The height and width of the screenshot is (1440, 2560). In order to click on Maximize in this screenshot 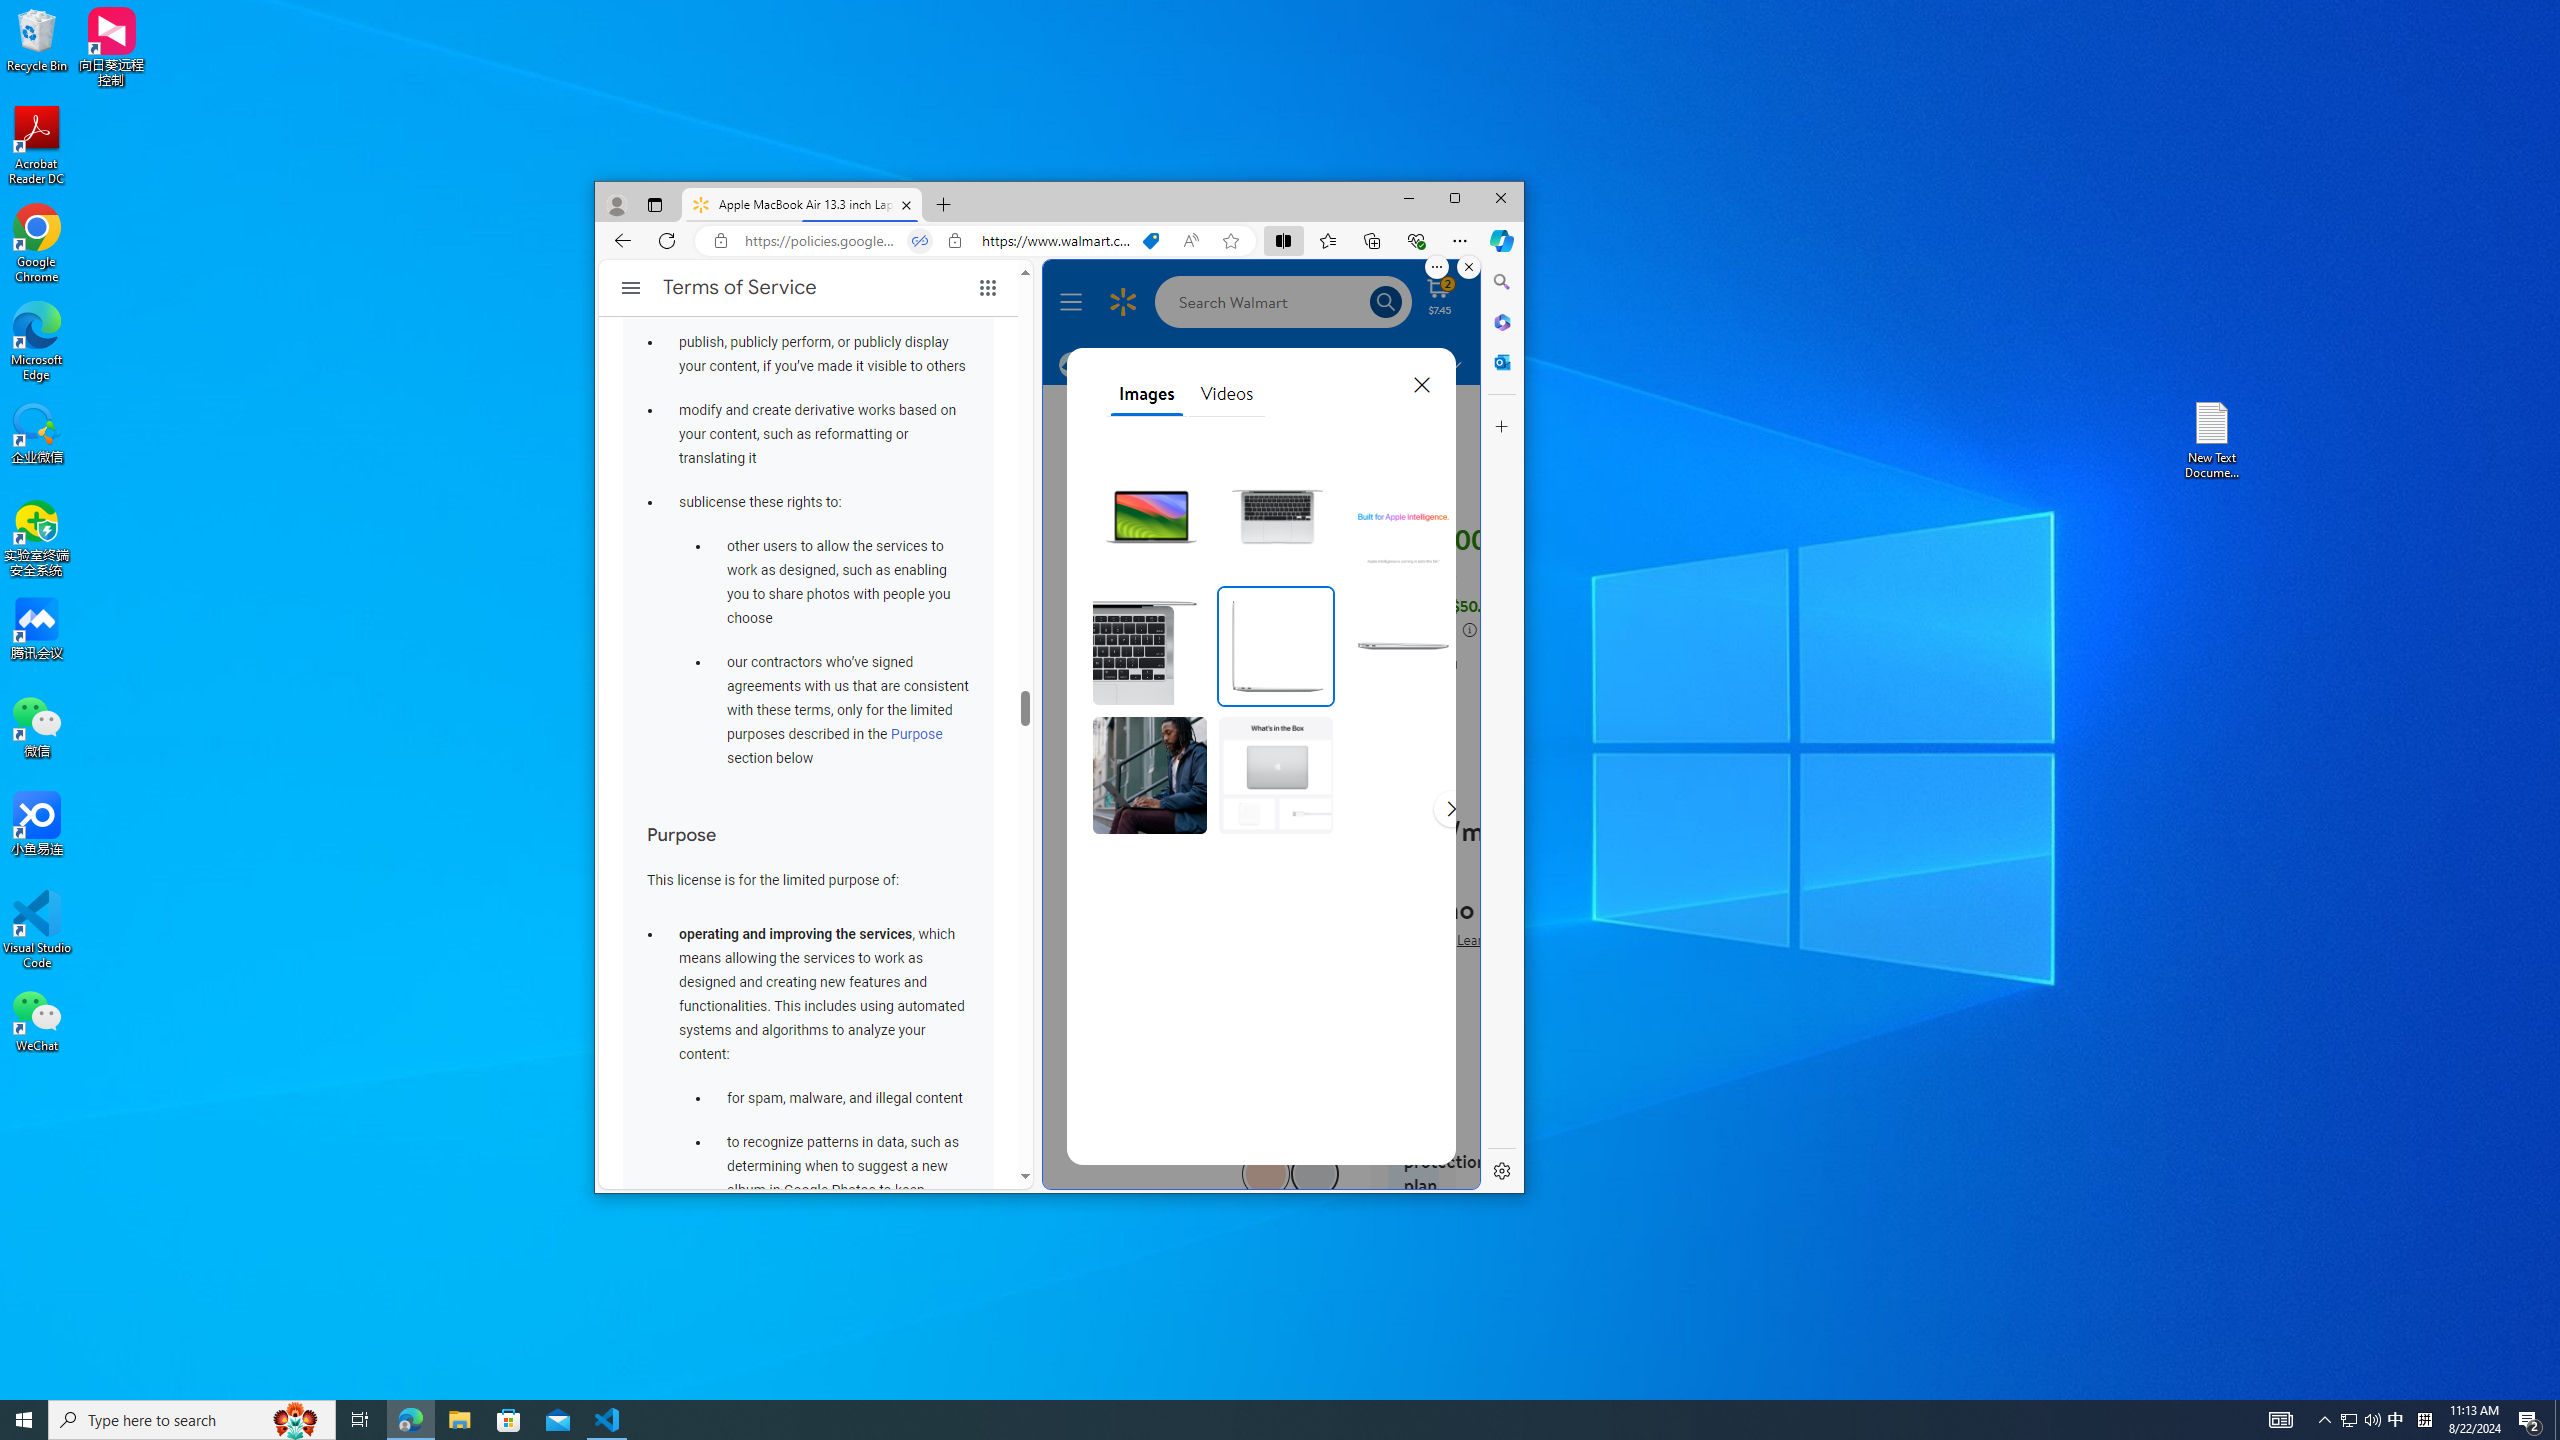, I will do `click(1454, 198)`.